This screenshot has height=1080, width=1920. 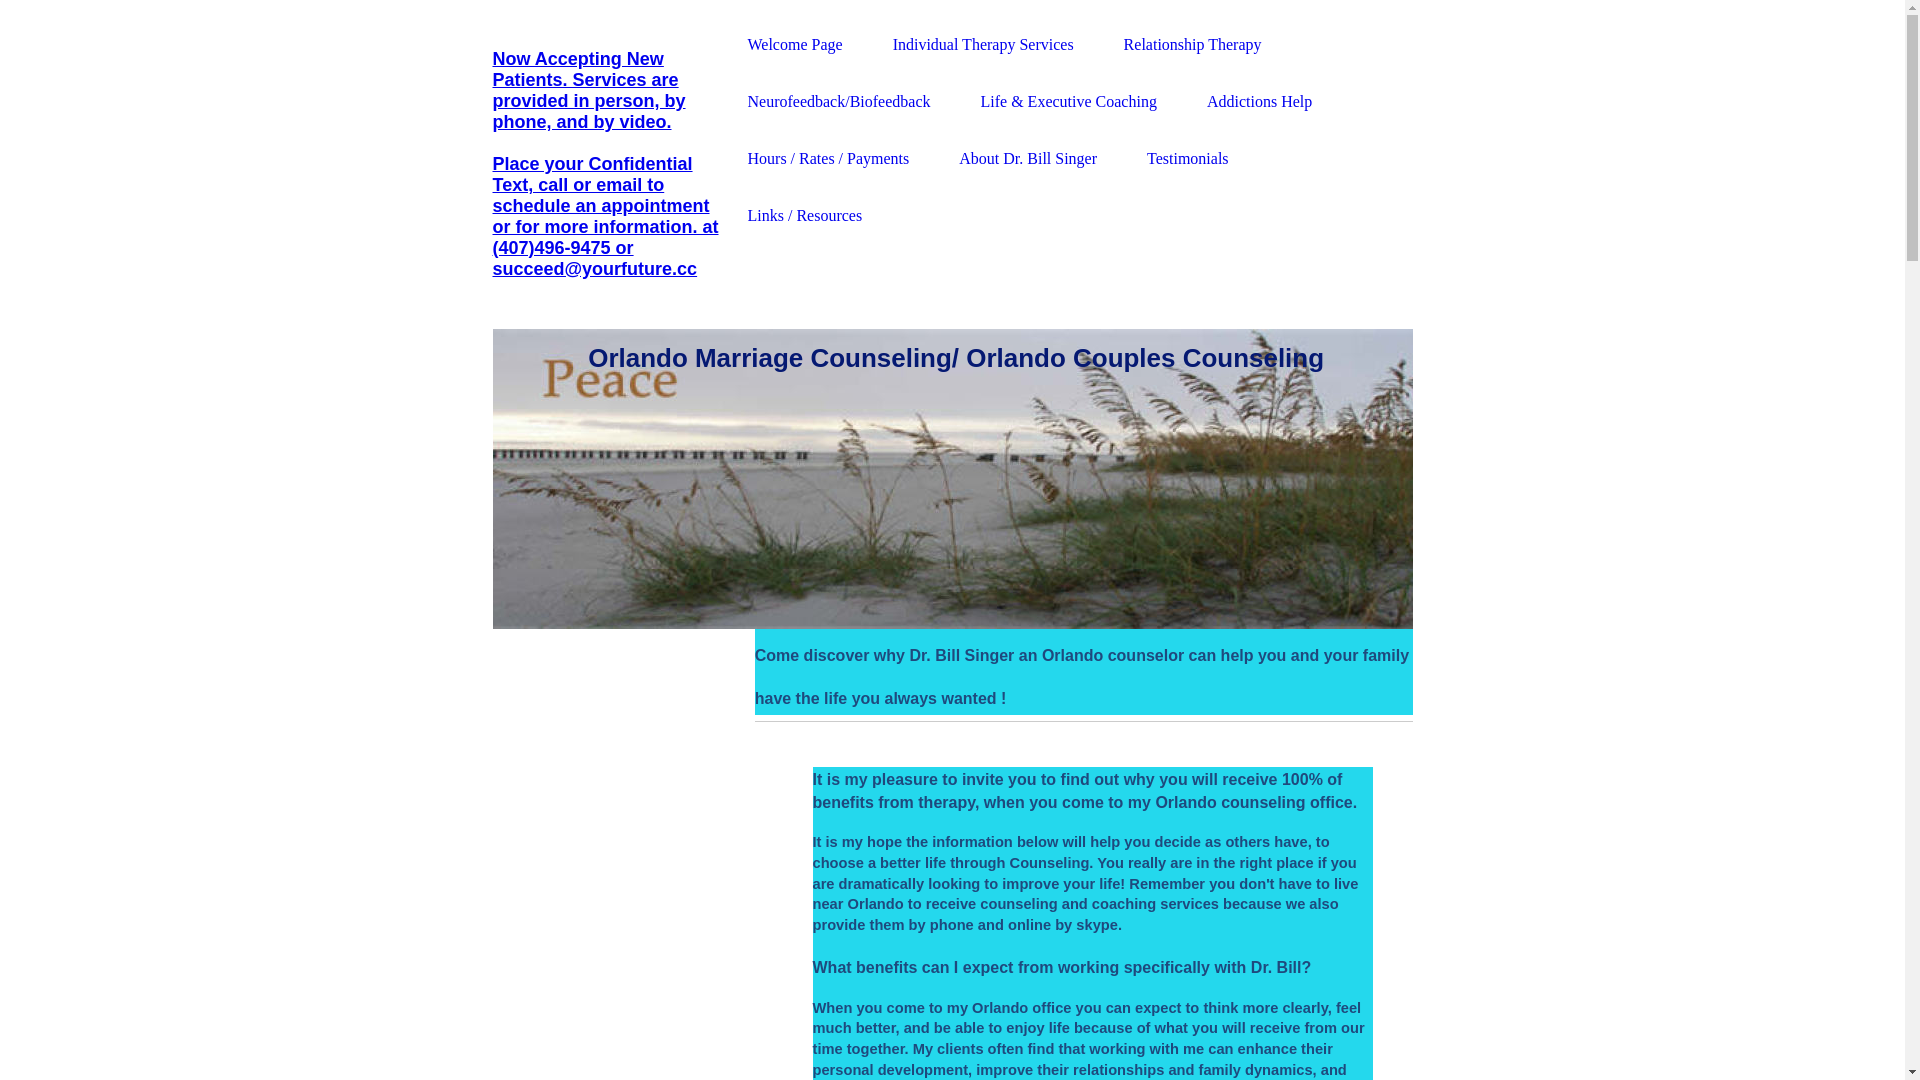 What do you see at coordinates (806, 216) in the screenshot?
I see `Links / Resources` at bounding box center [806, 216].